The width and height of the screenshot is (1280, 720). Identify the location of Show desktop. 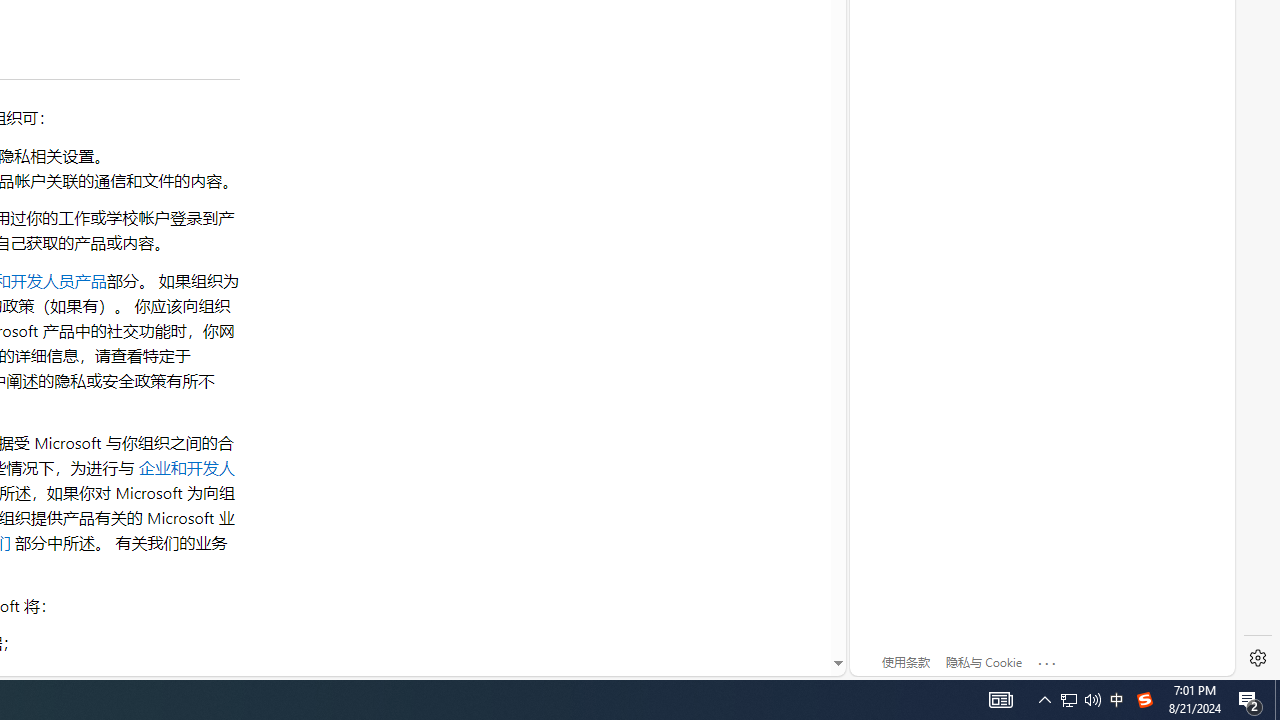
(1069, 700).